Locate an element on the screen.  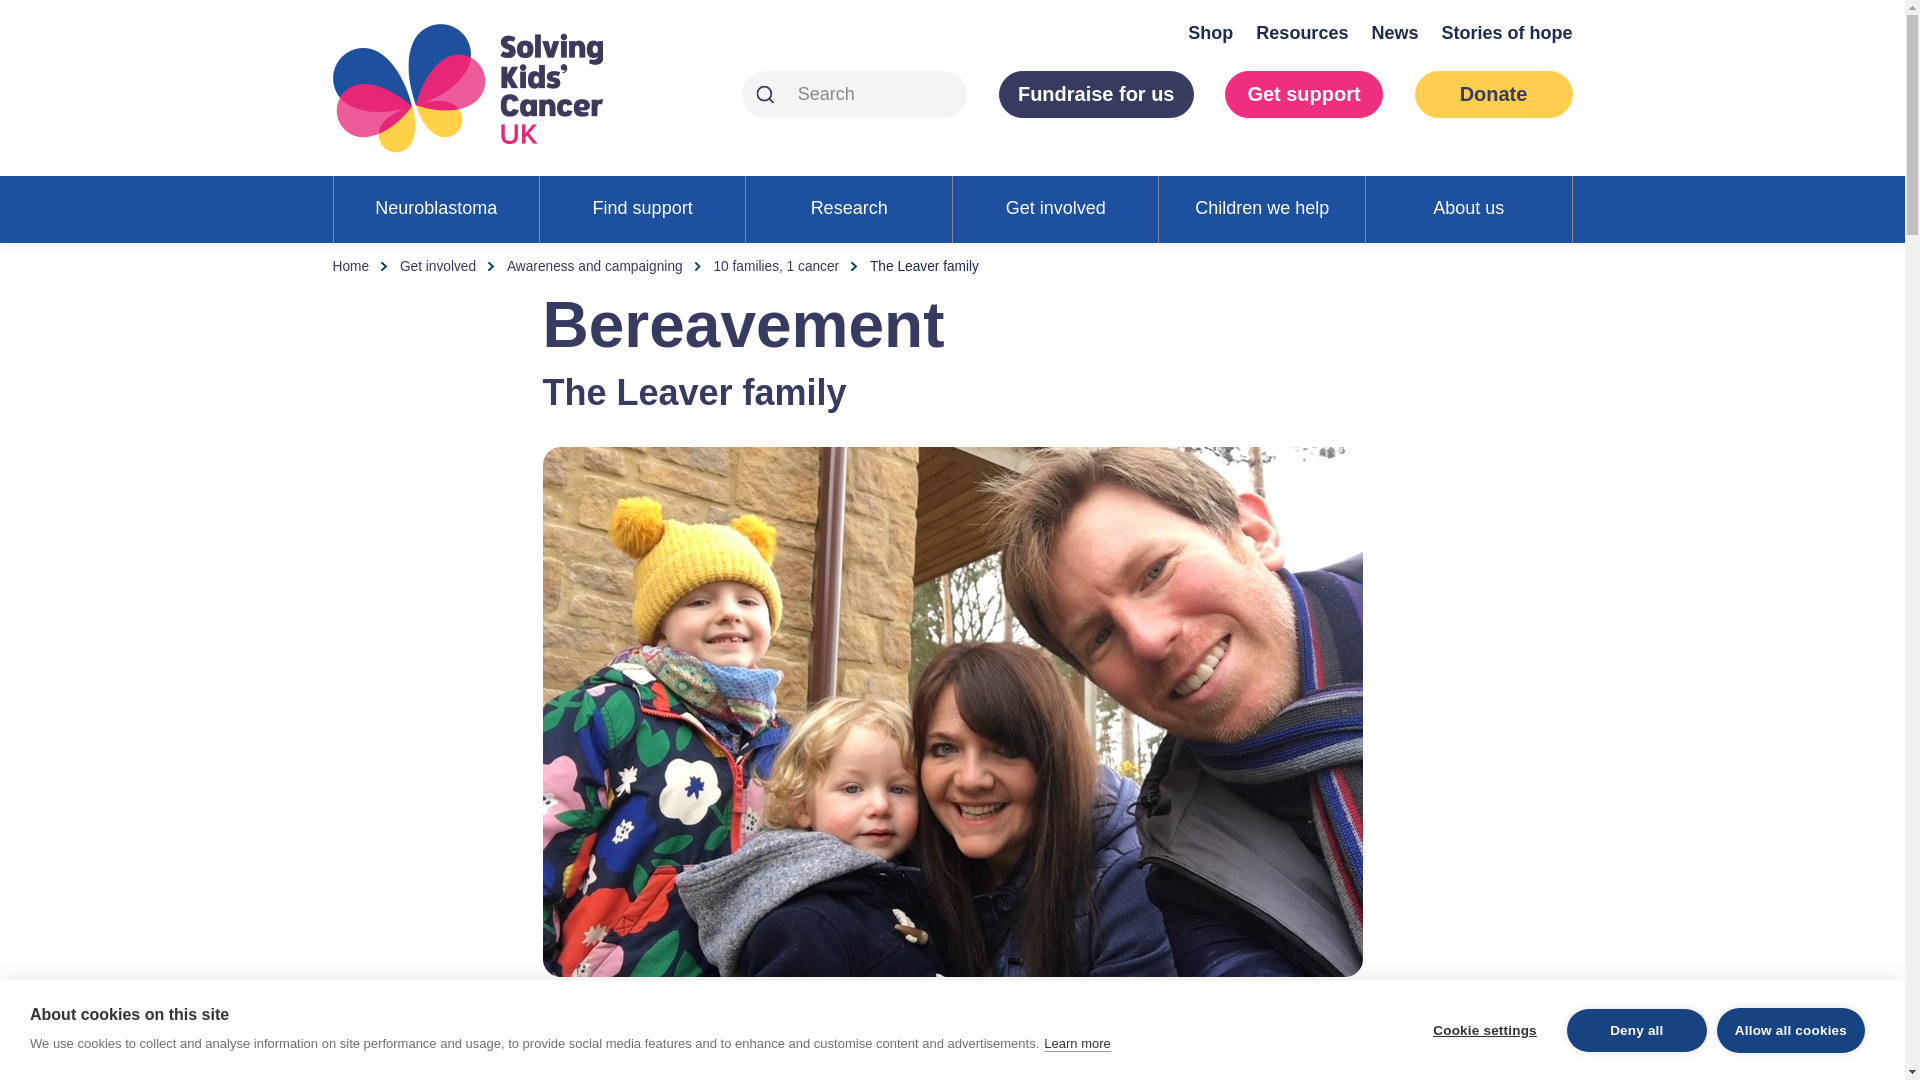
Fundraise for us is located at coordinates (1096, 94).